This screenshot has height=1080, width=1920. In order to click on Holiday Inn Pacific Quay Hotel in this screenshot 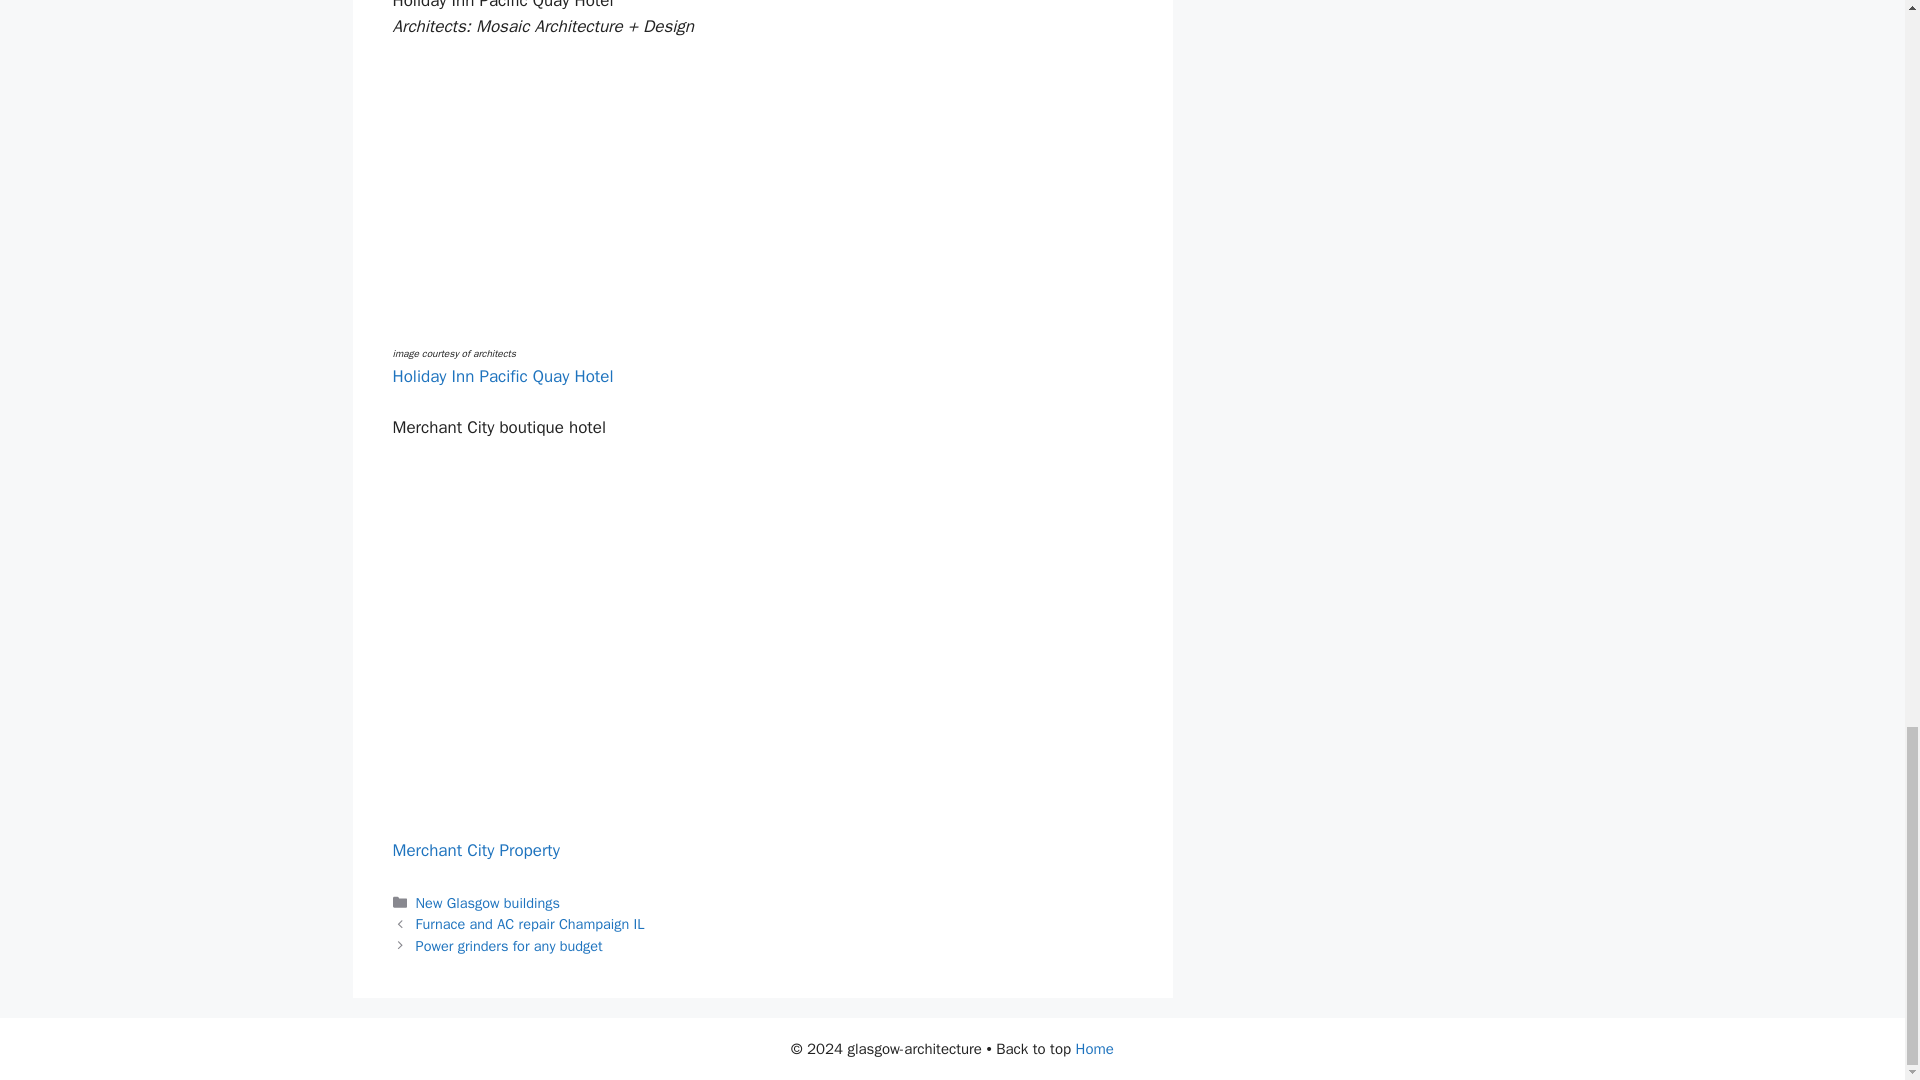, I will do `click(502, 376)`.